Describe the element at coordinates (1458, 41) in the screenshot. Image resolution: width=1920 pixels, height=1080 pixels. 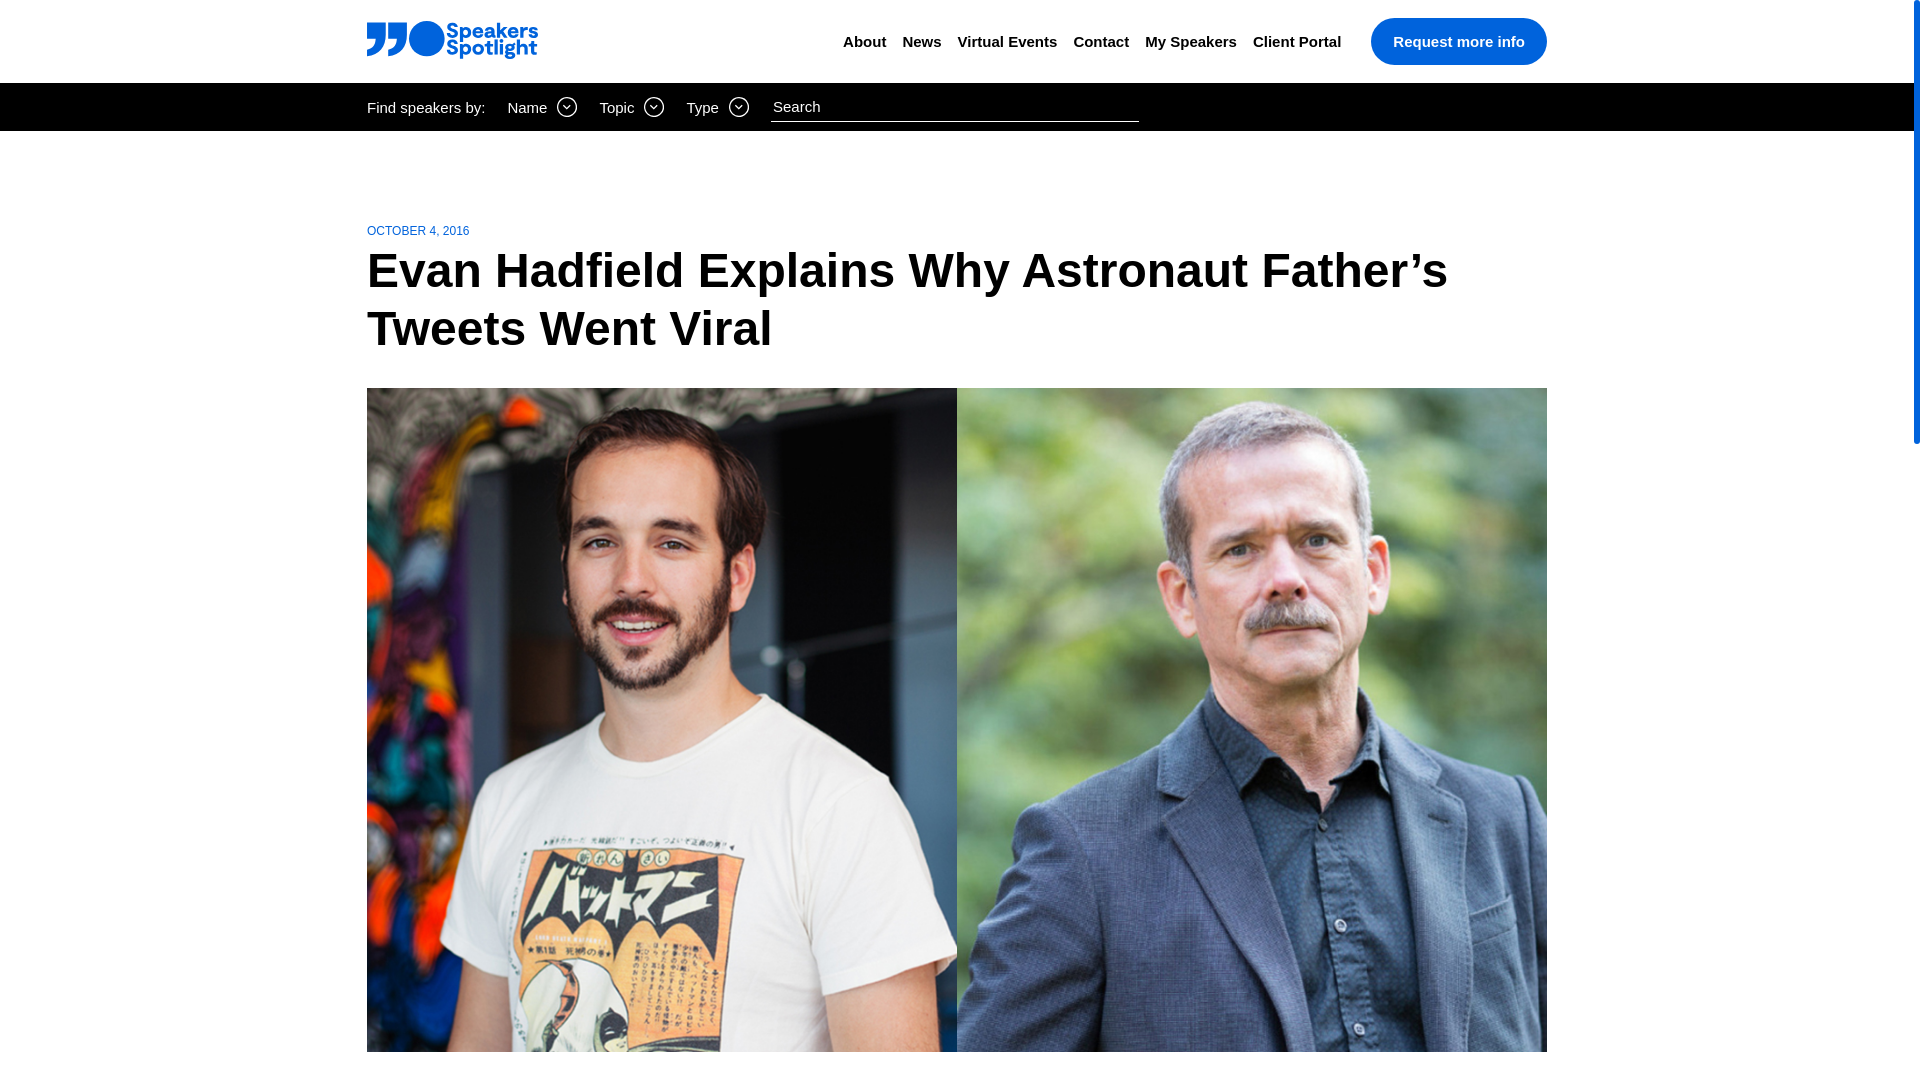
I see `Request more info` at that location.